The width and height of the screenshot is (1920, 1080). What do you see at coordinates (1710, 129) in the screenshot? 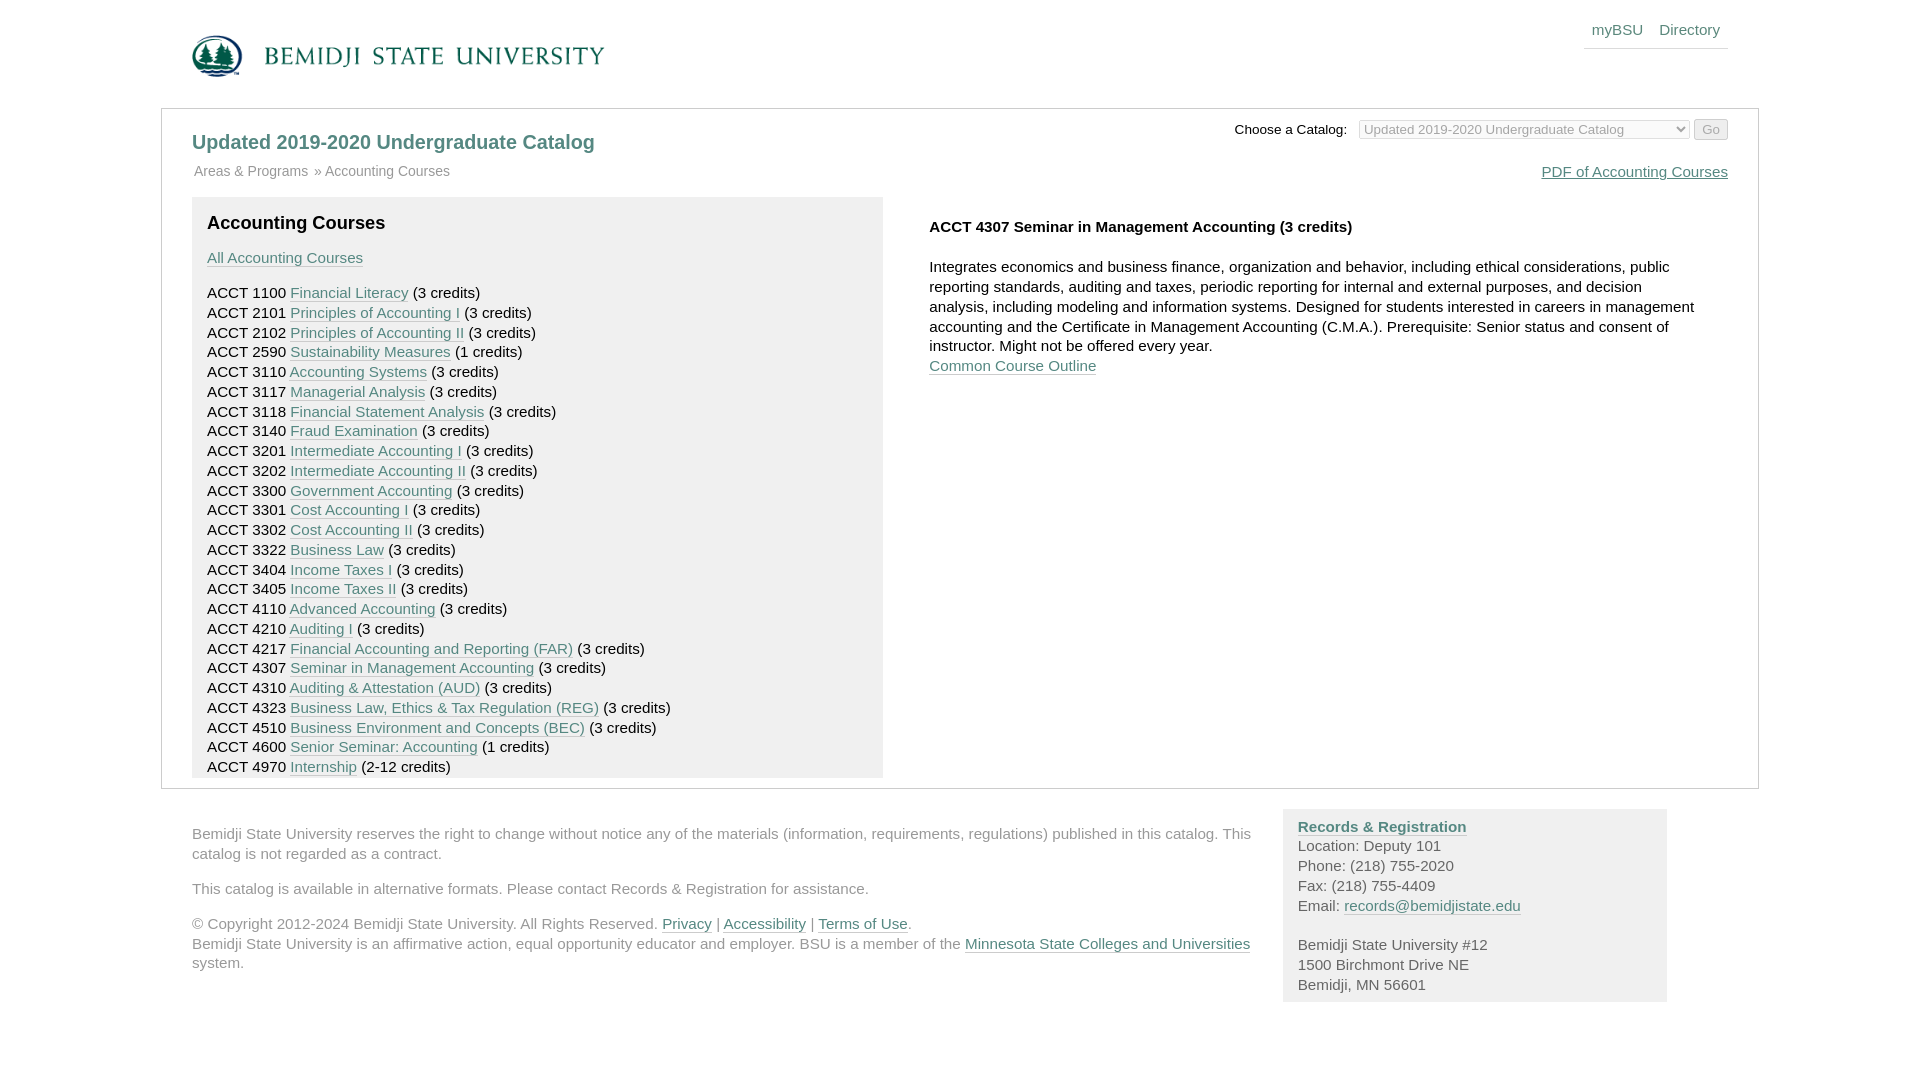
I see `Go` at bounding box center [1710, 129].